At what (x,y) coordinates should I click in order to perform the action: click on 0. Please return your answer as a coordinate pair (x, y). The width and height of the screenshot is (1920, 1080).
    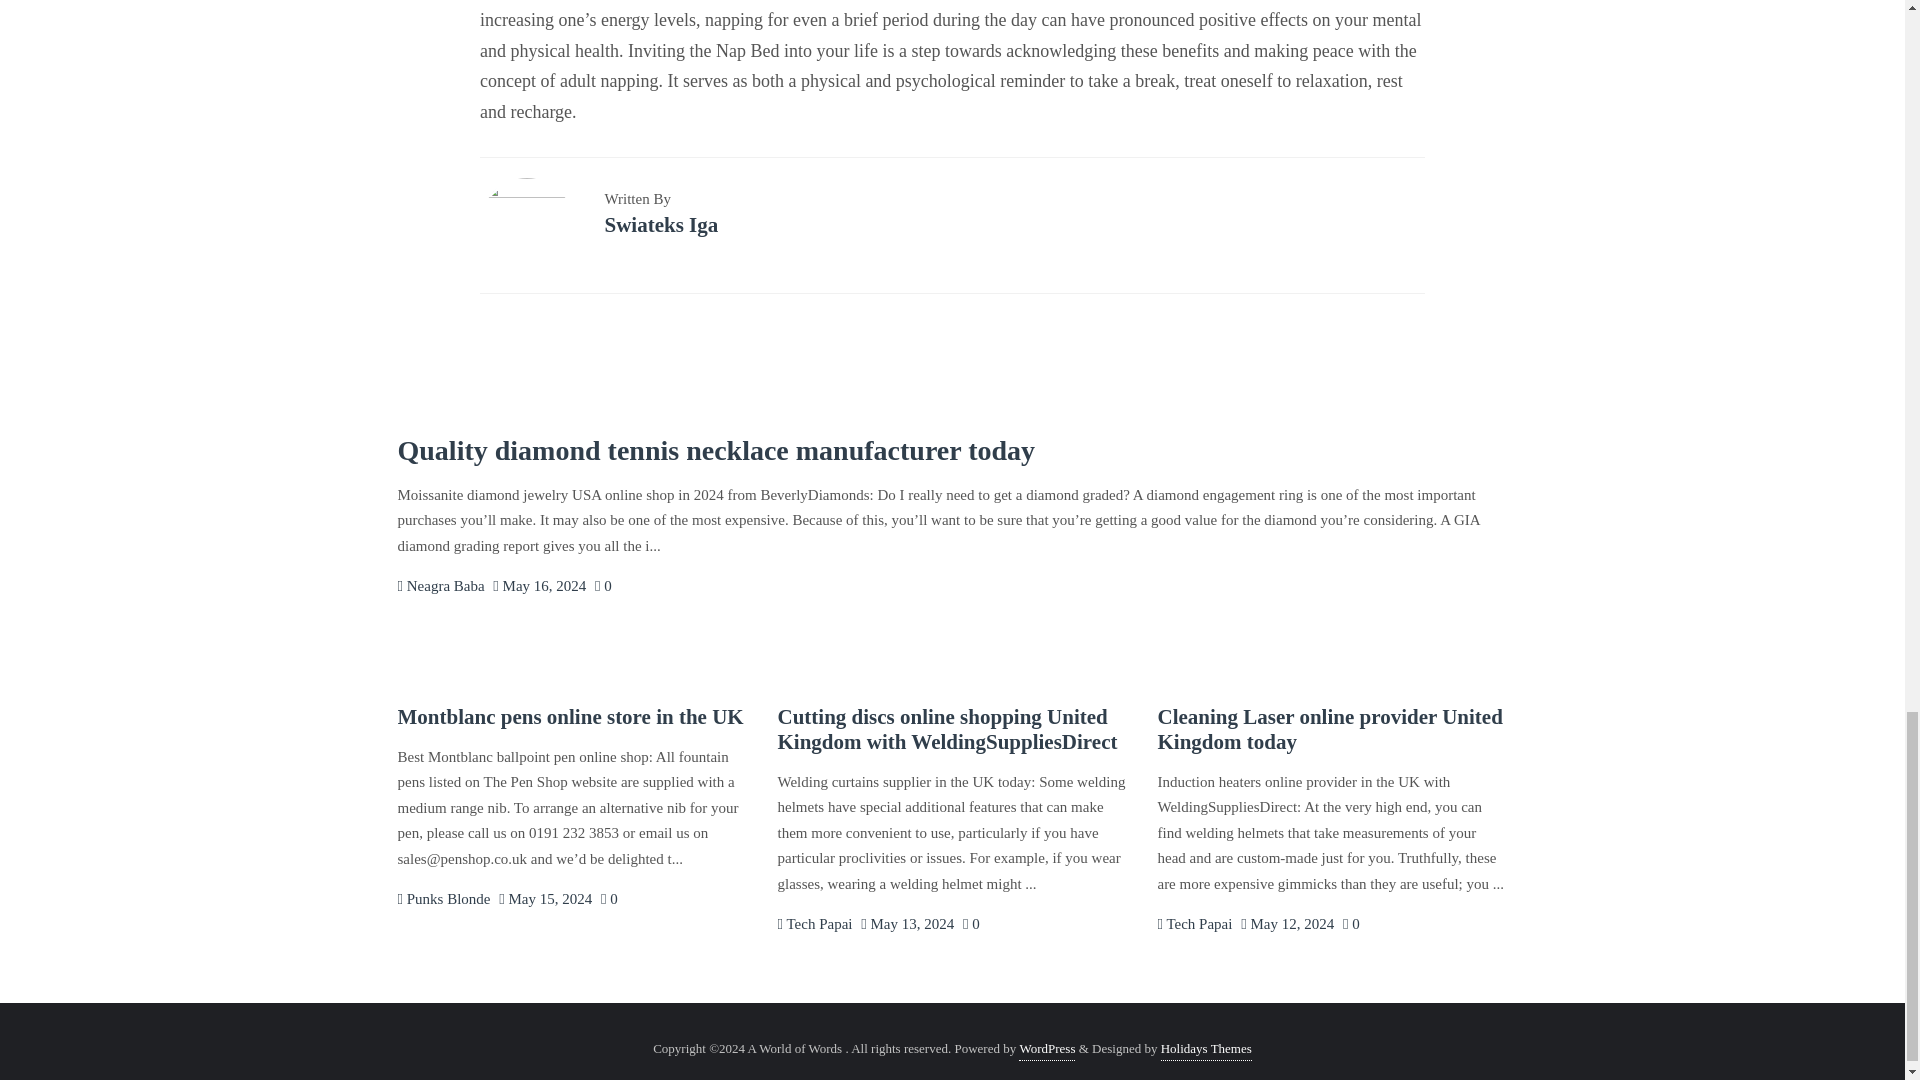
    Looking at the image, I should click on (1350, 924).